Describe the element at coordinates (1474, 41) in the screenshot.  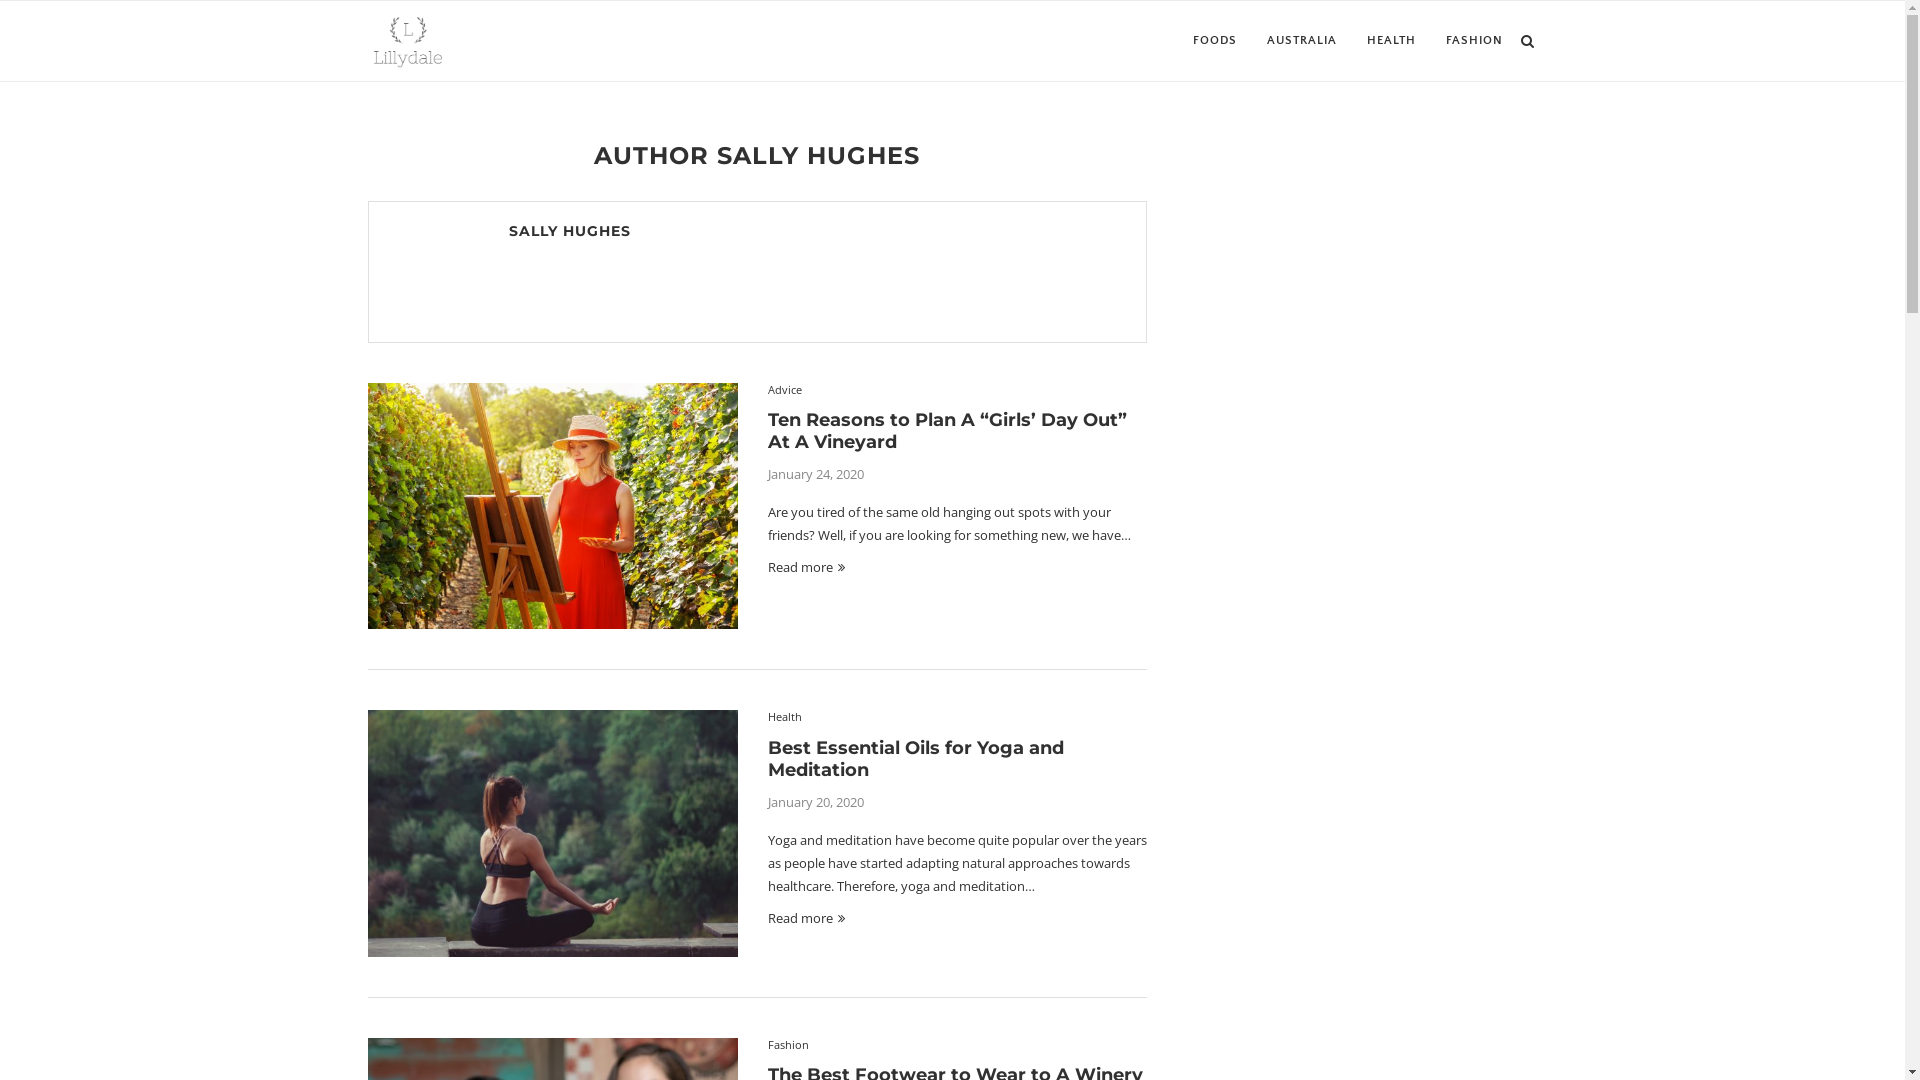
I see `FASHION` at that location.